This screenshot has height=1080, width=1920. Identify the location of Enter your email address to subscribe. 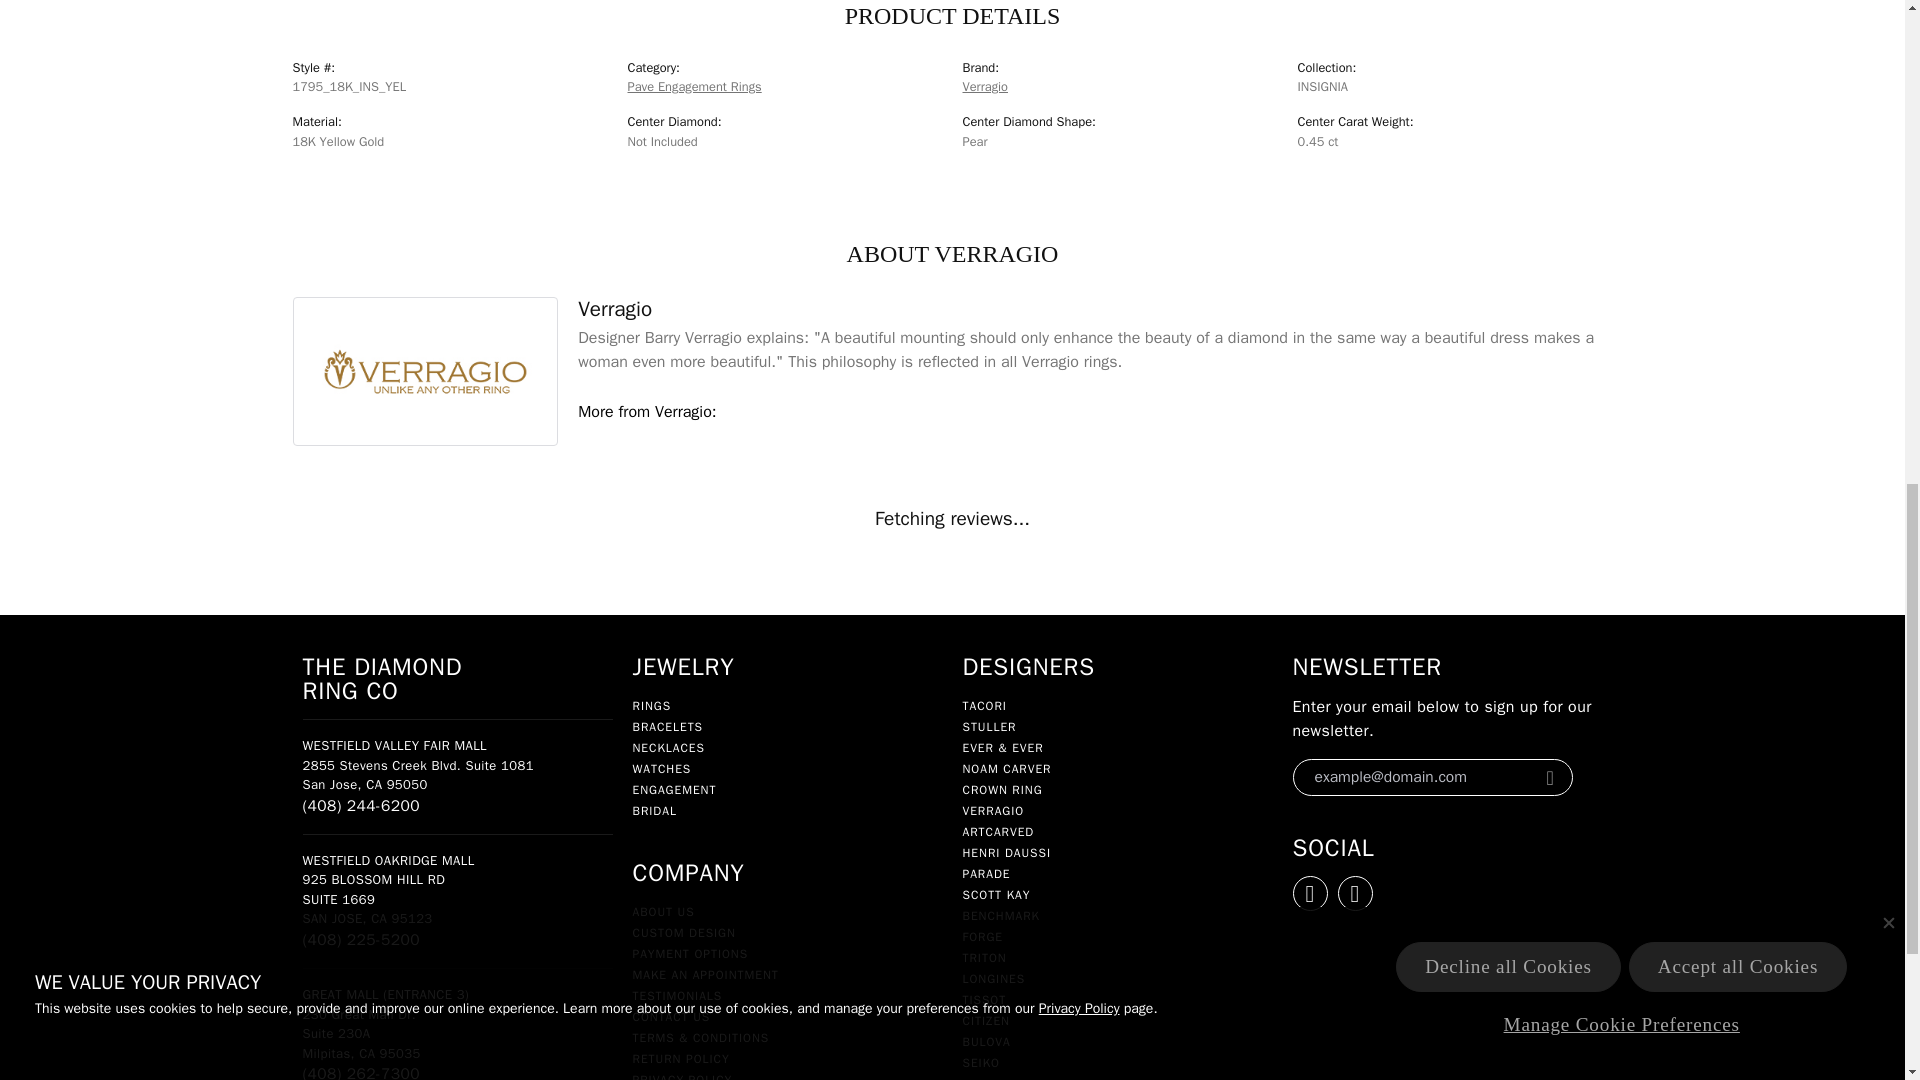
(1416, 777).